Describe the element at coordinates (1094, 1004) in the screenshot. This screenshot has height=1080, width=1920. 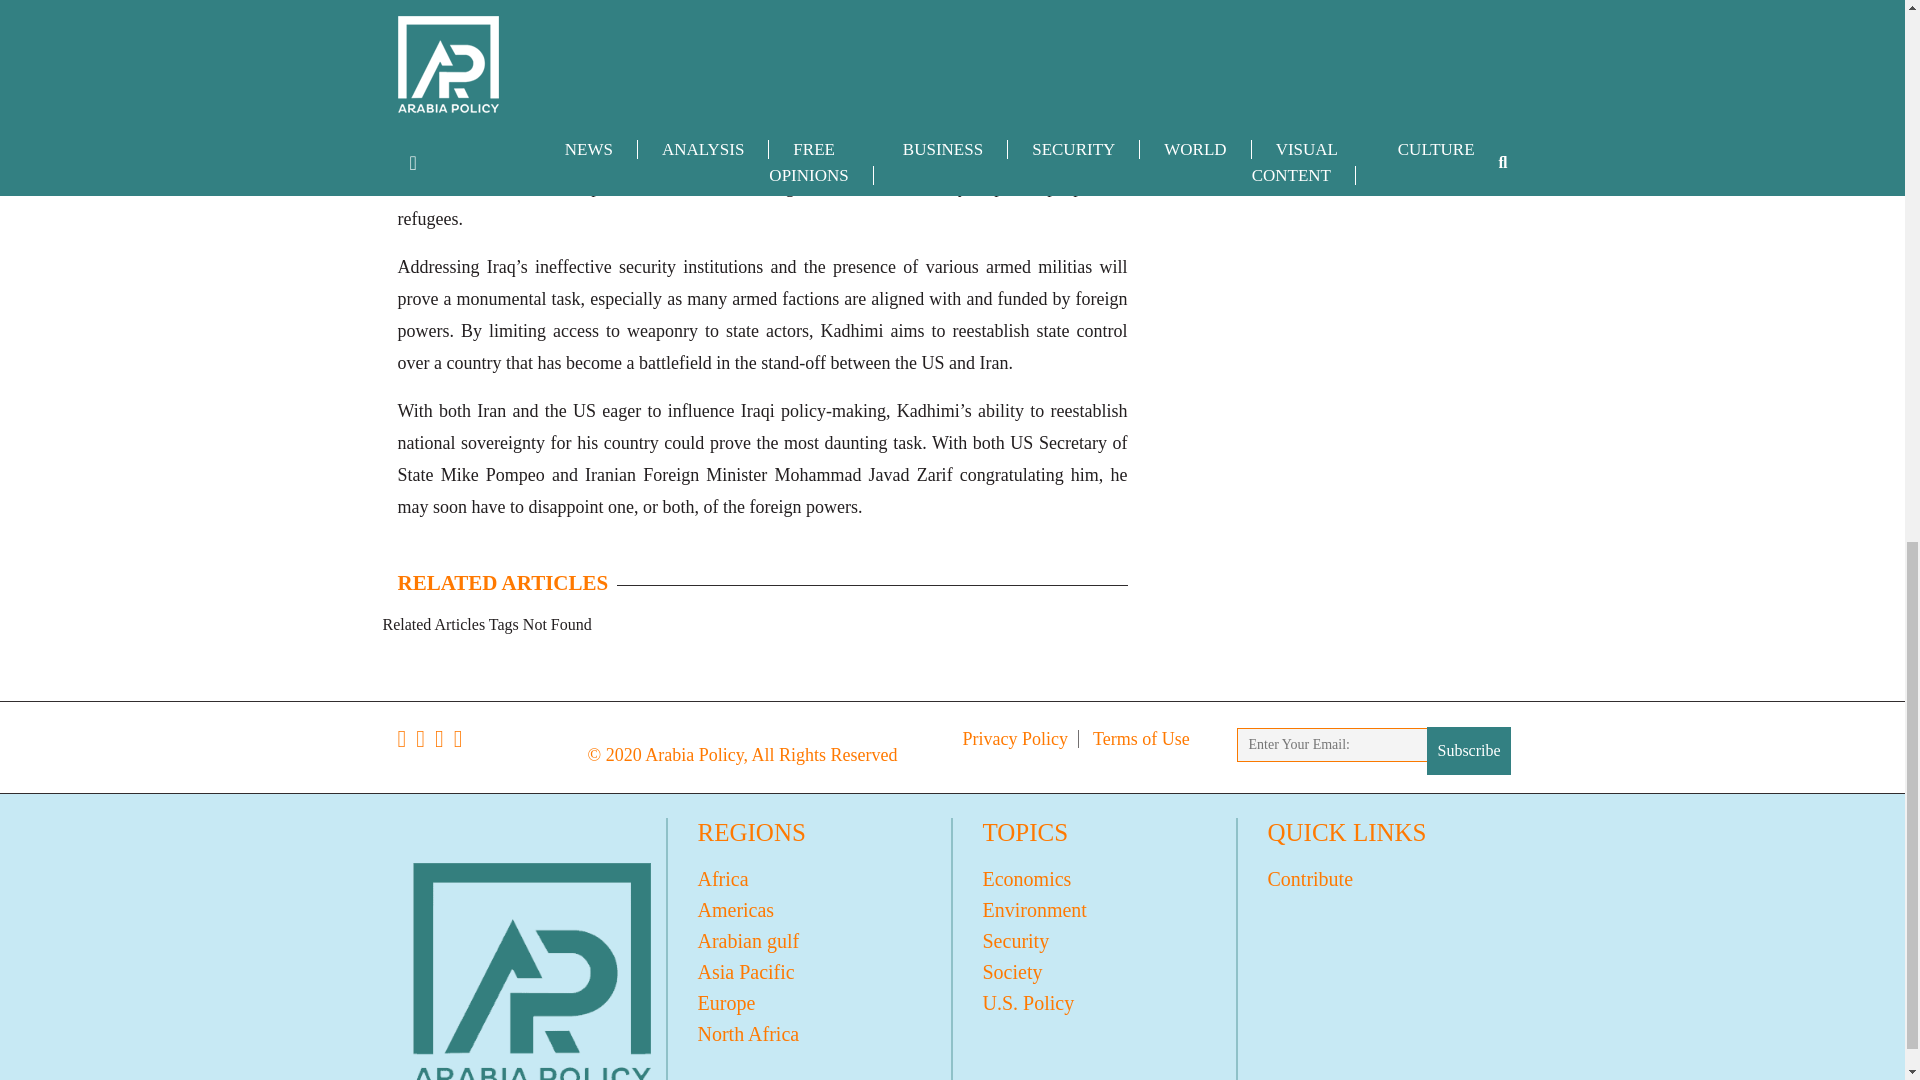
I see `U.S. Policy` at that location.